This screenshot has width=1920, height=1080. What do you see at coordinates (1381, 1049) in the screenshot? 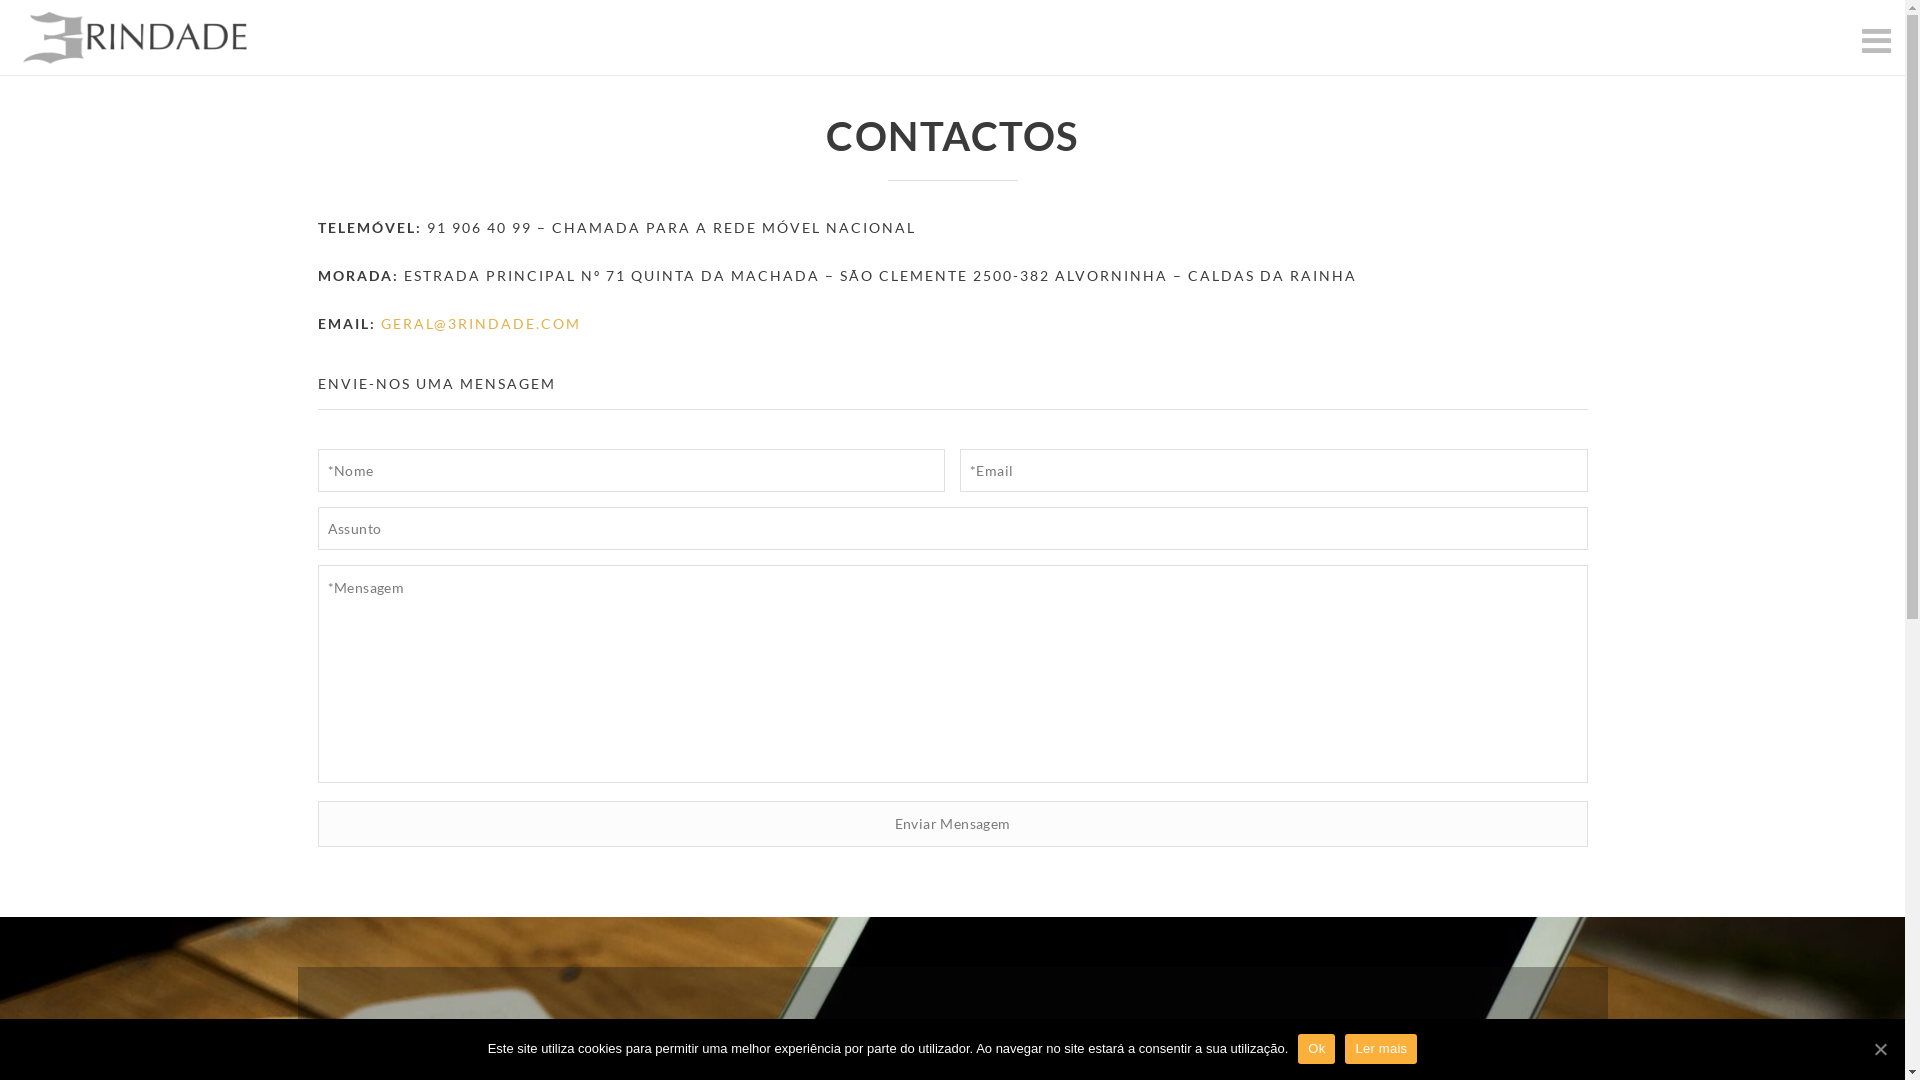
I see `Ler mais` at bounding box center [1381, 1049].